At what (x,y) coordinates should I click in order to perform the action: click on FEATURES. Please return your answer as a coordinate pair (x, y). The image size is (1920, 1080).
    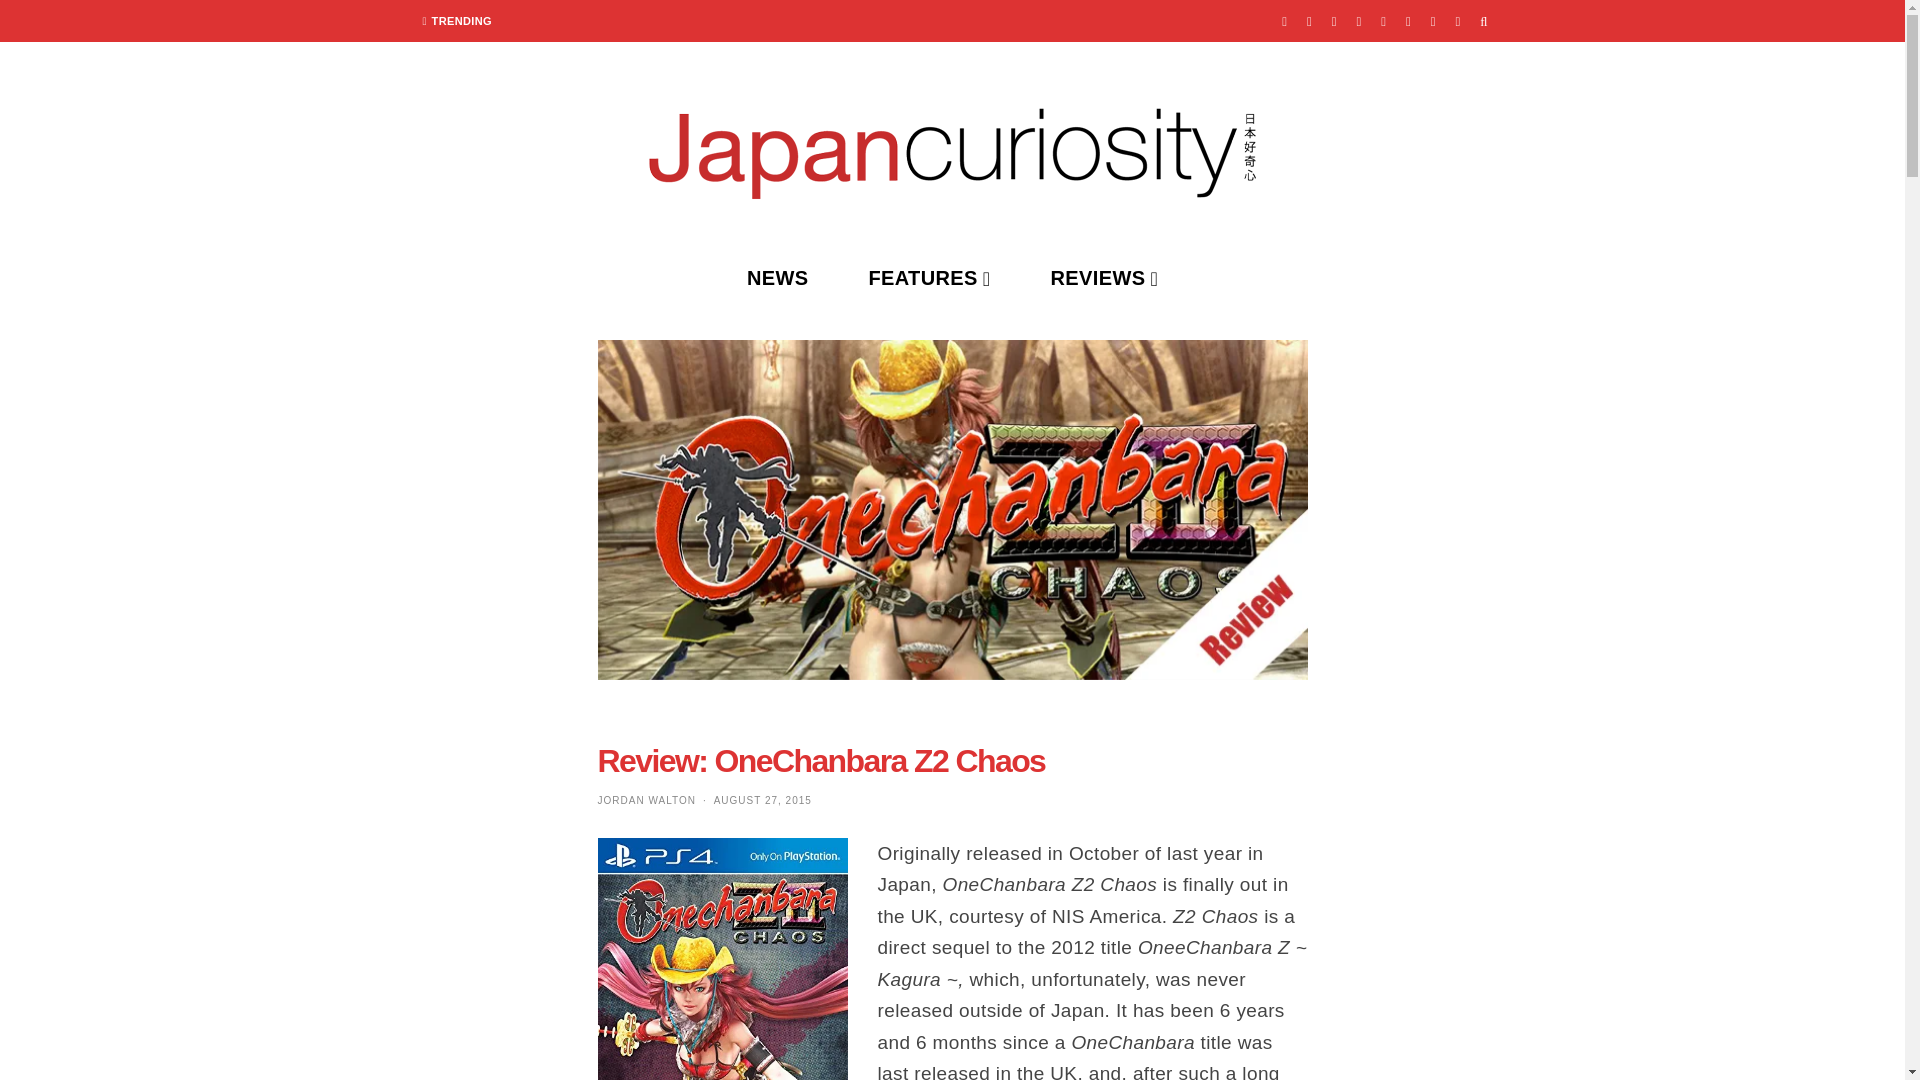
    Looking at the image, I should click on (928, 278).